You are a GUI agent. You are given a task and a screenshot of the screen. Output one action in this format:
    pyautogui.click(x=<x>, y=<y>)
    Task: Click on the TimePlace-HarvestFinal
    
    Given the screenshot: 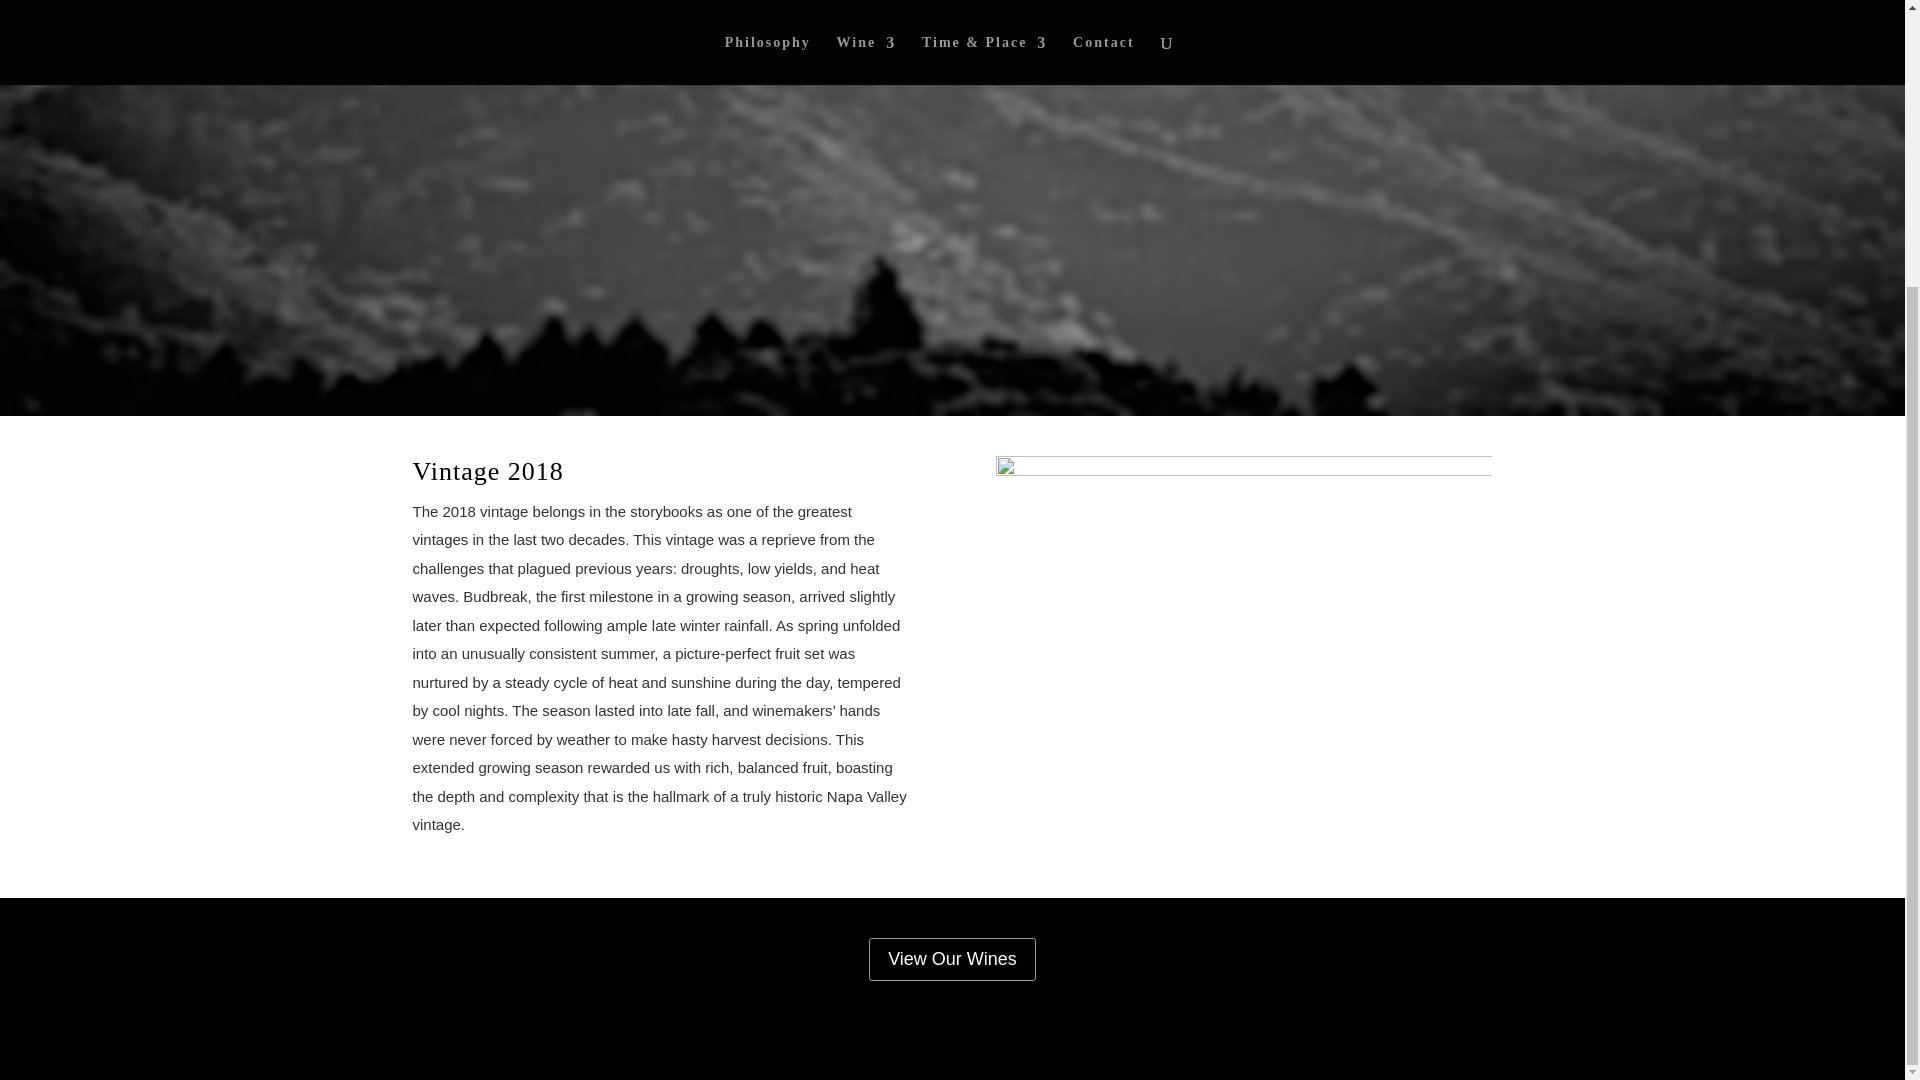 What is the action you would take?
    pyautogui.click(x=1244, y=656)
    